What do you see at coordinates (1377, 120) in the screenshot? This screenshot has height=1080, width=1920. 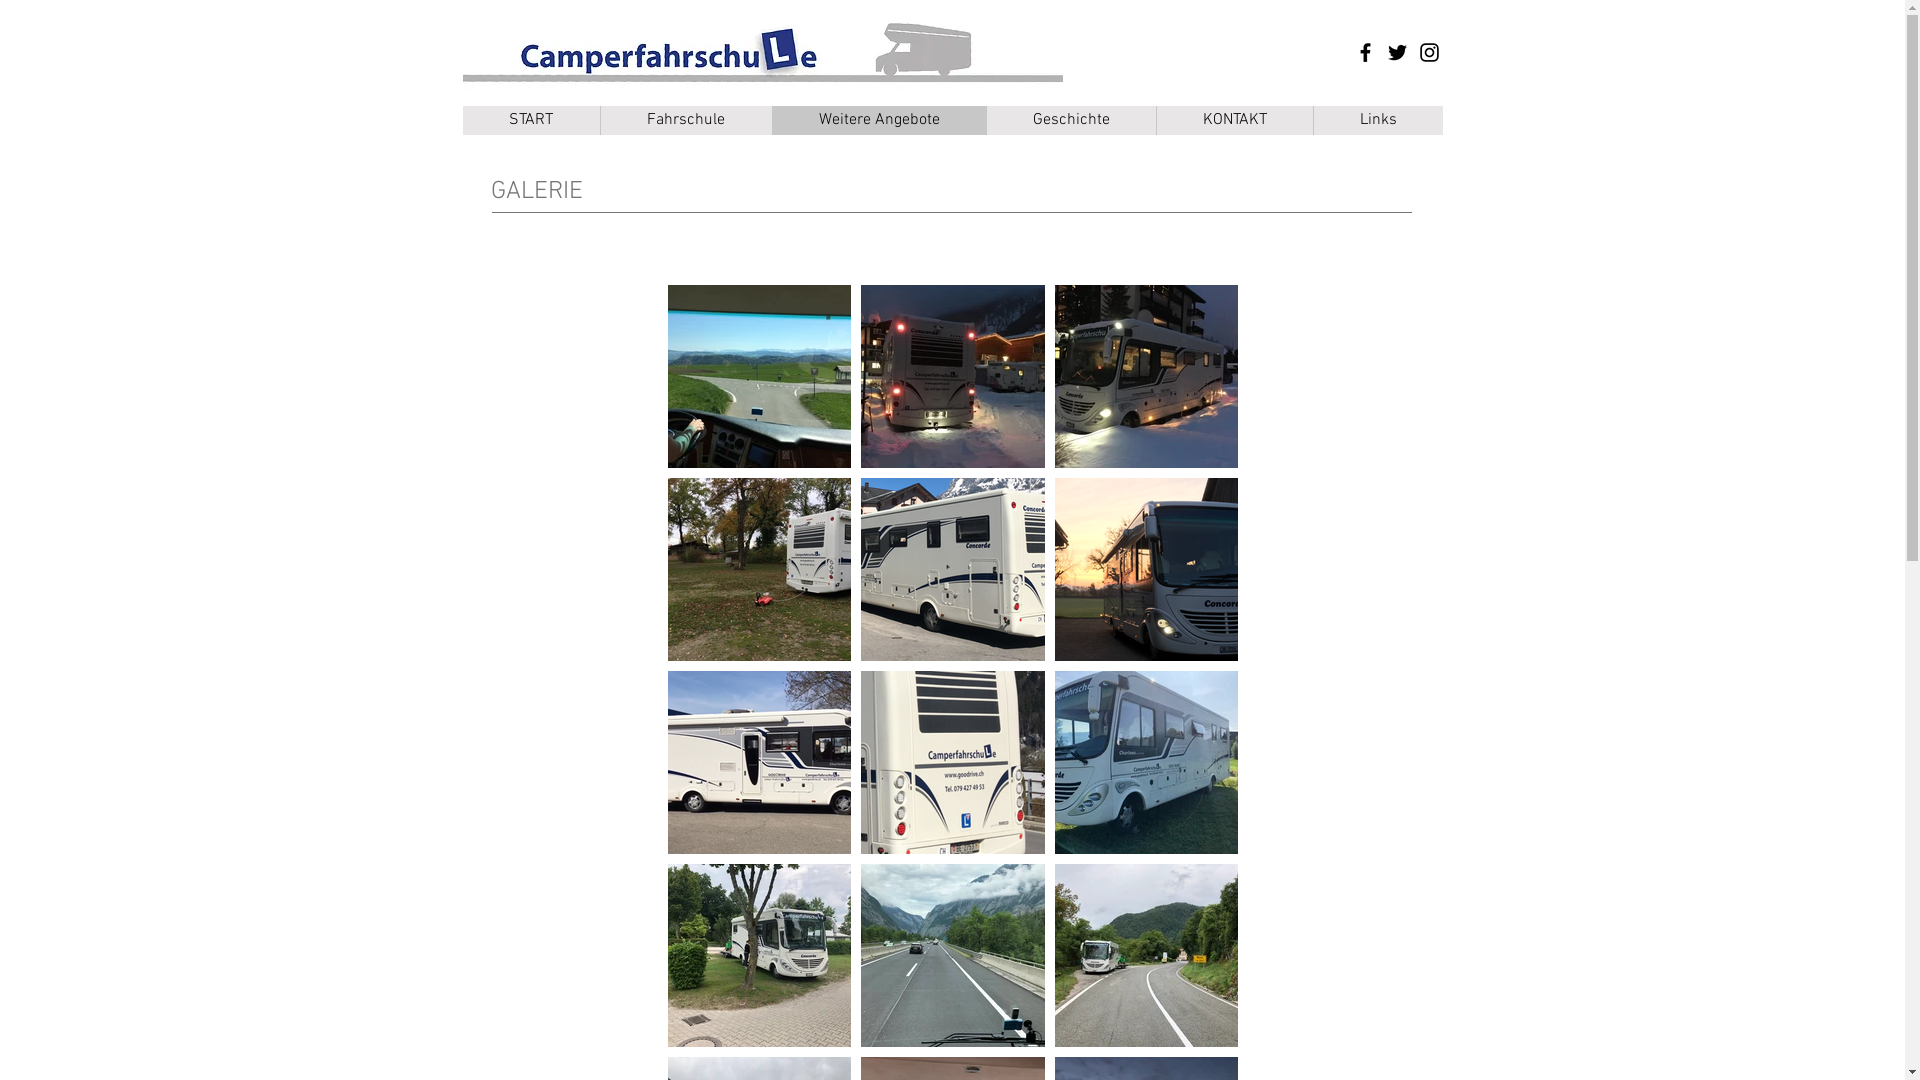 I see `Links` at bounding box center [1377, 120].